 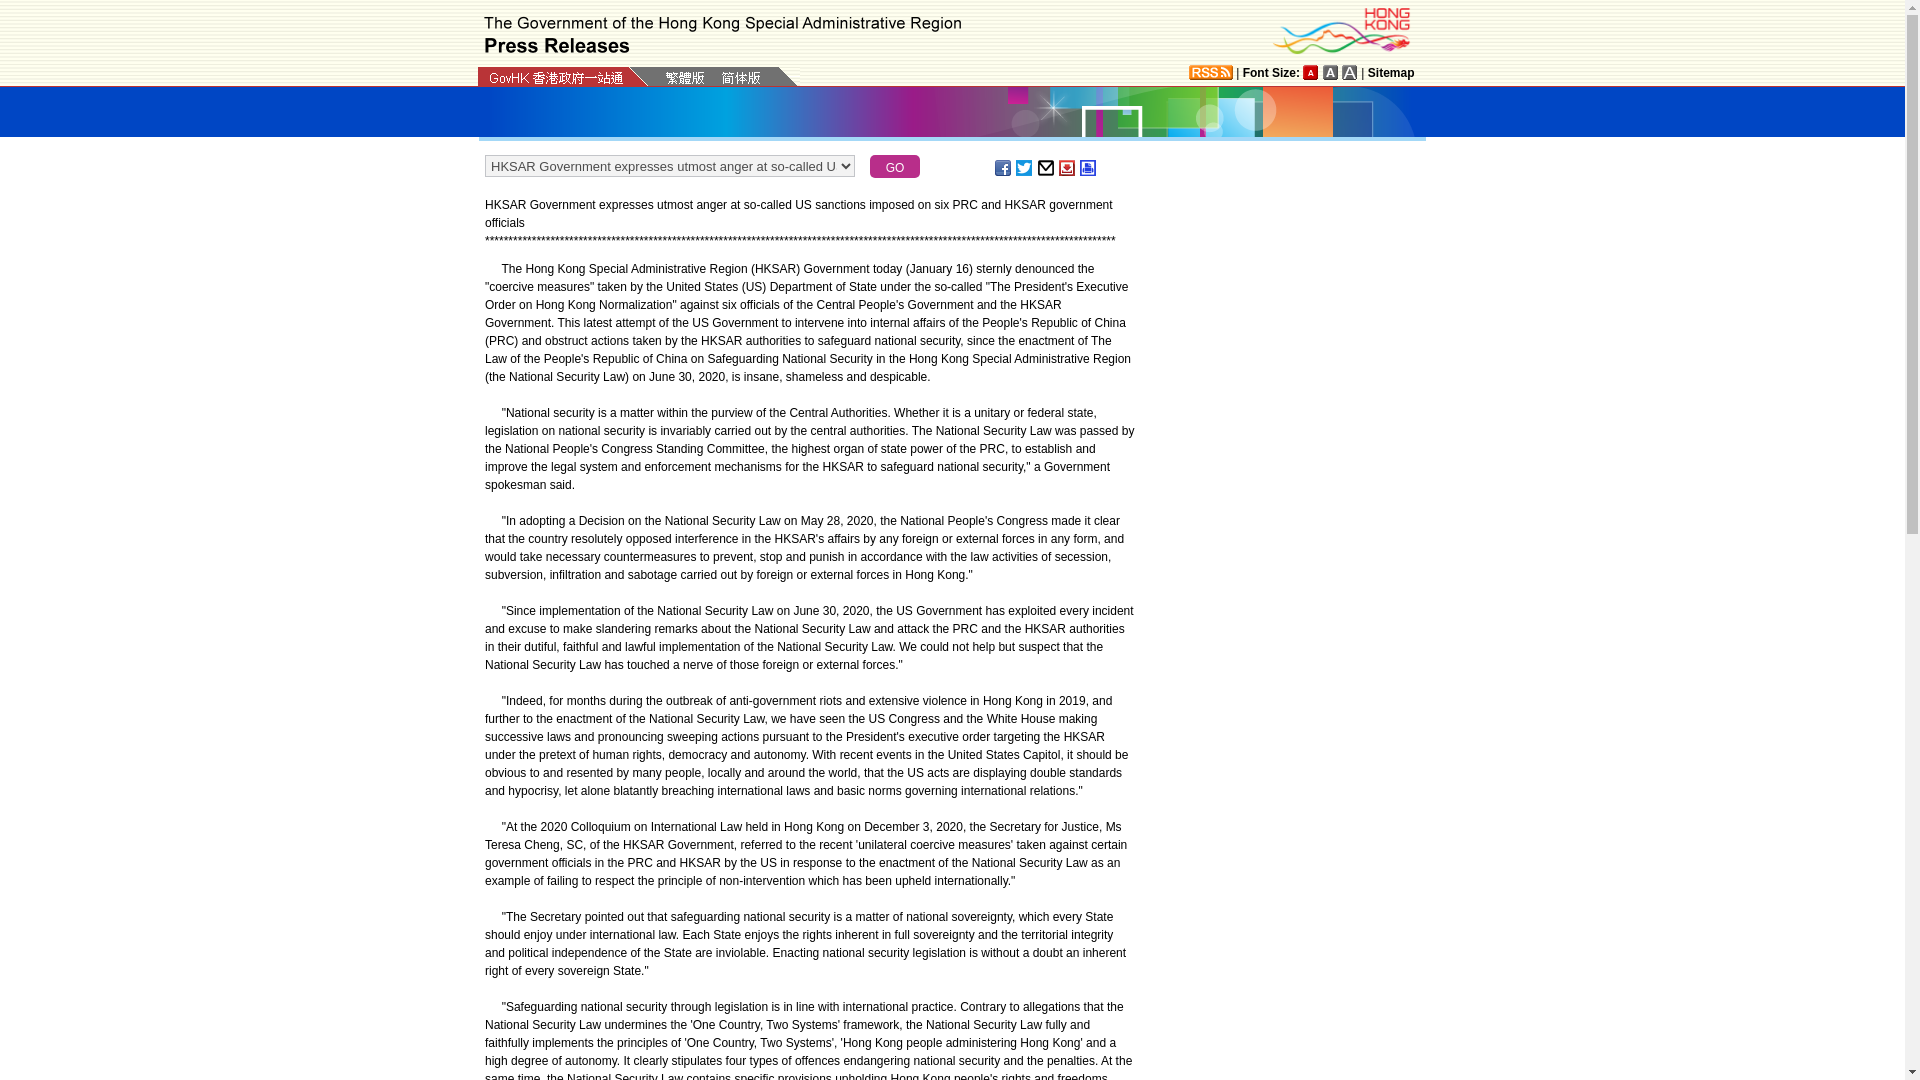 What do you see at coordinates (1047, 168) in the screenshot?
I see `Email` at bounding box center [1047, 168].